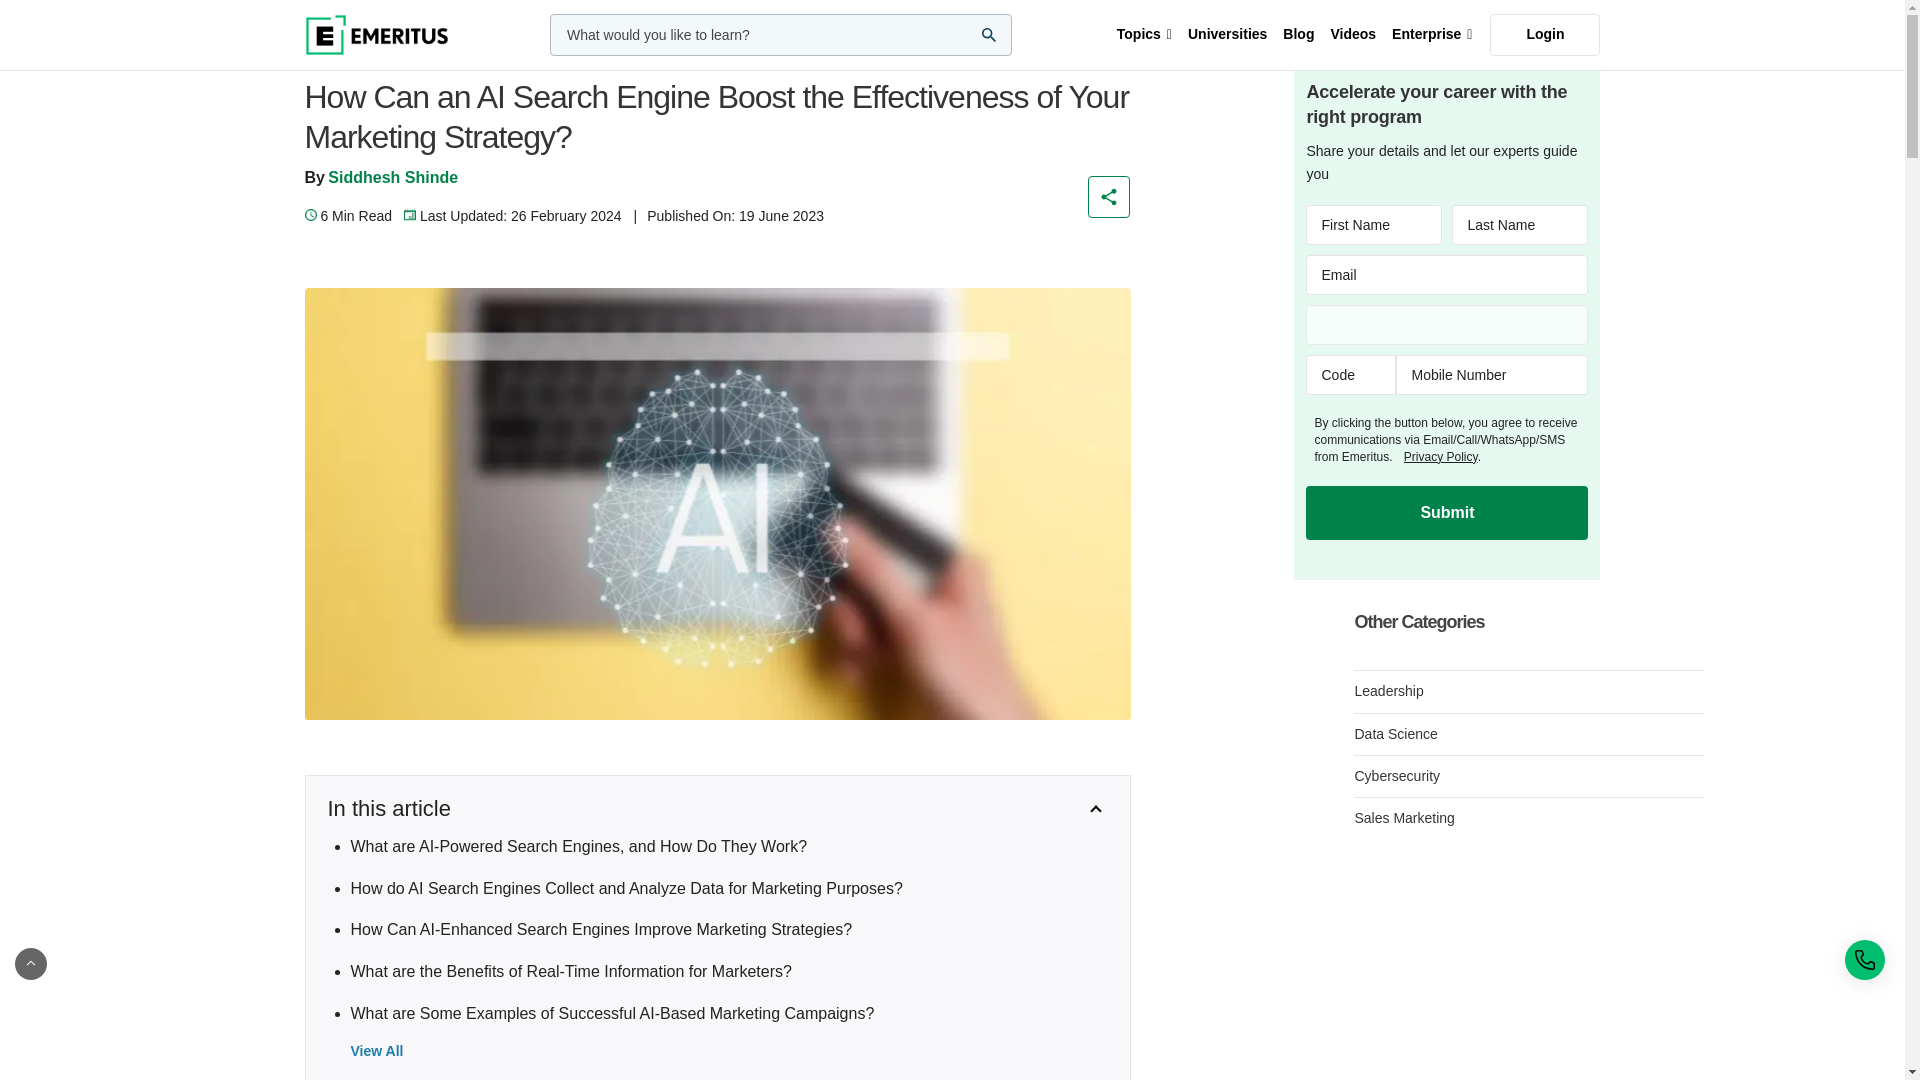 The image size is (1920, 1080). What do you see at coordinates (1144, 35) in the screenshot?
I see `Topics` at bounding box center [1144, 35].